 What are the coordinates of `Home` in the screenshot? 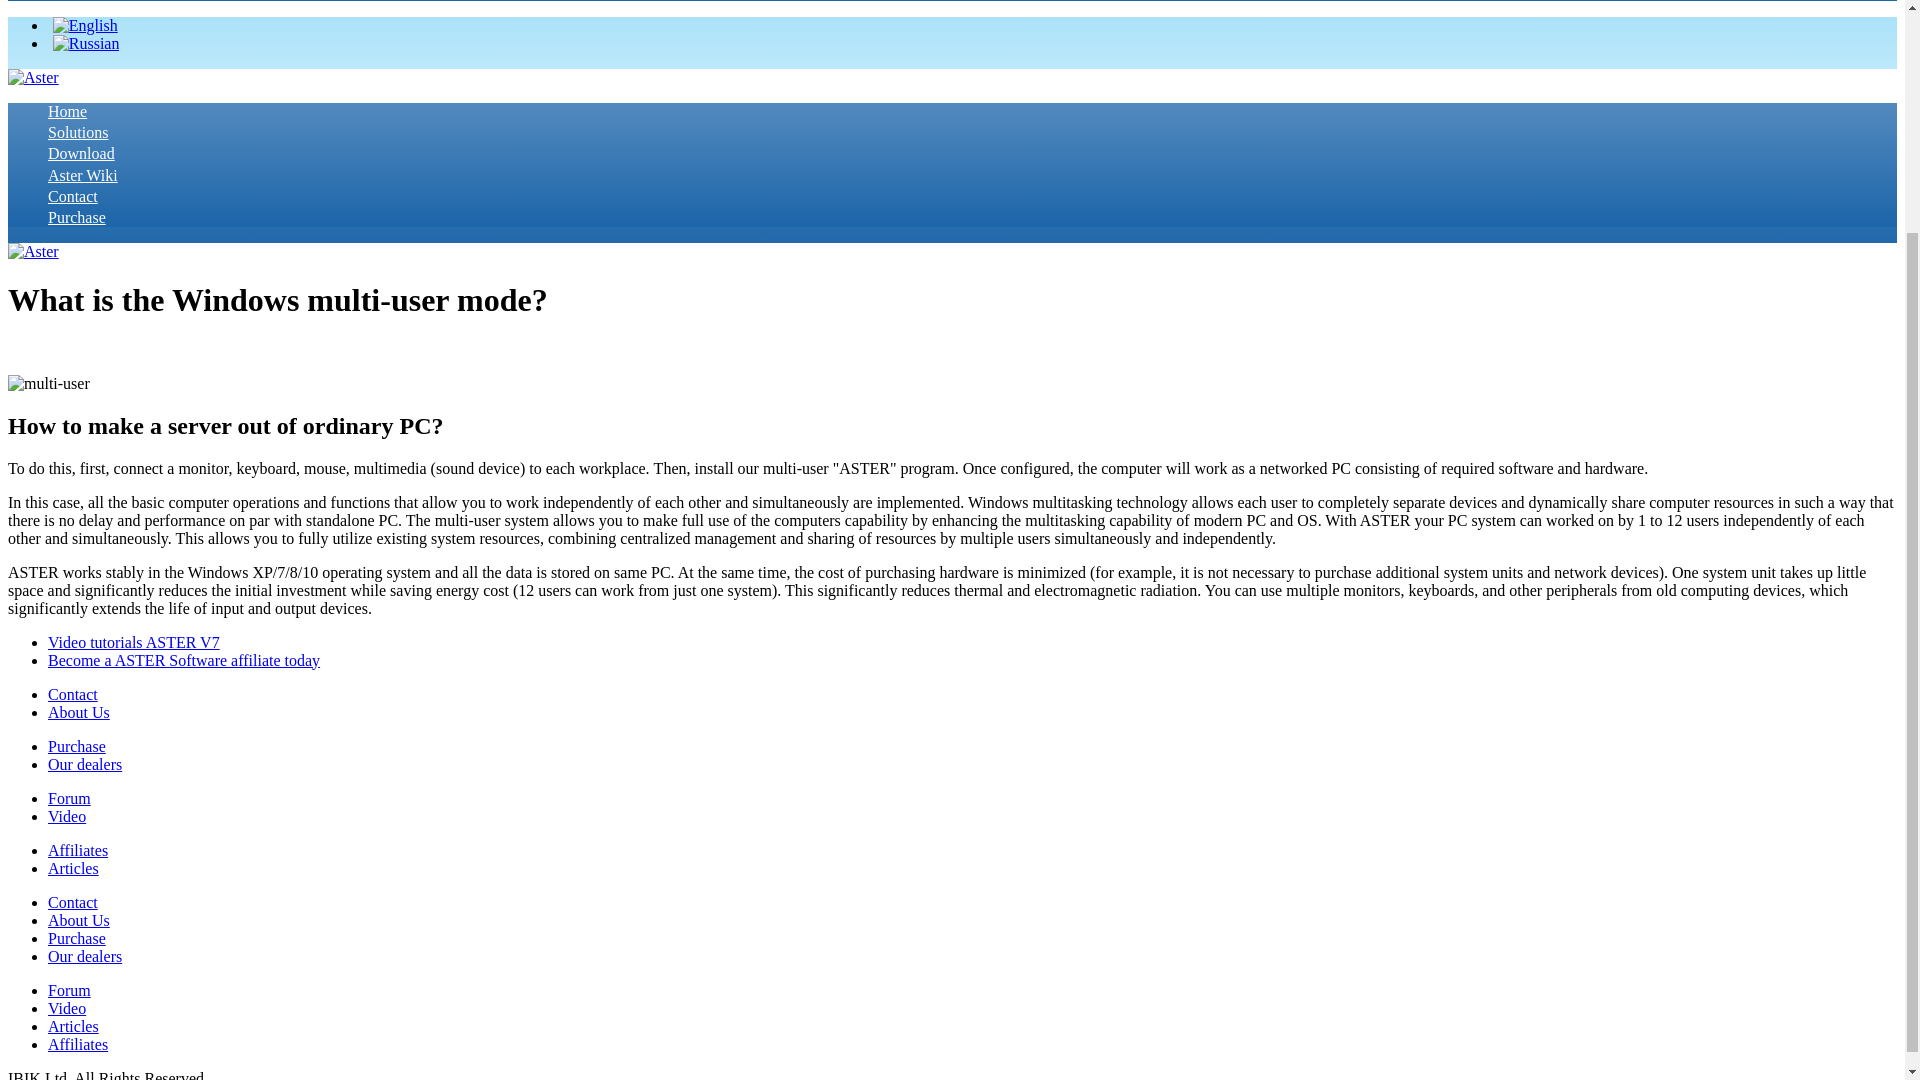 It's located at (67, 110).